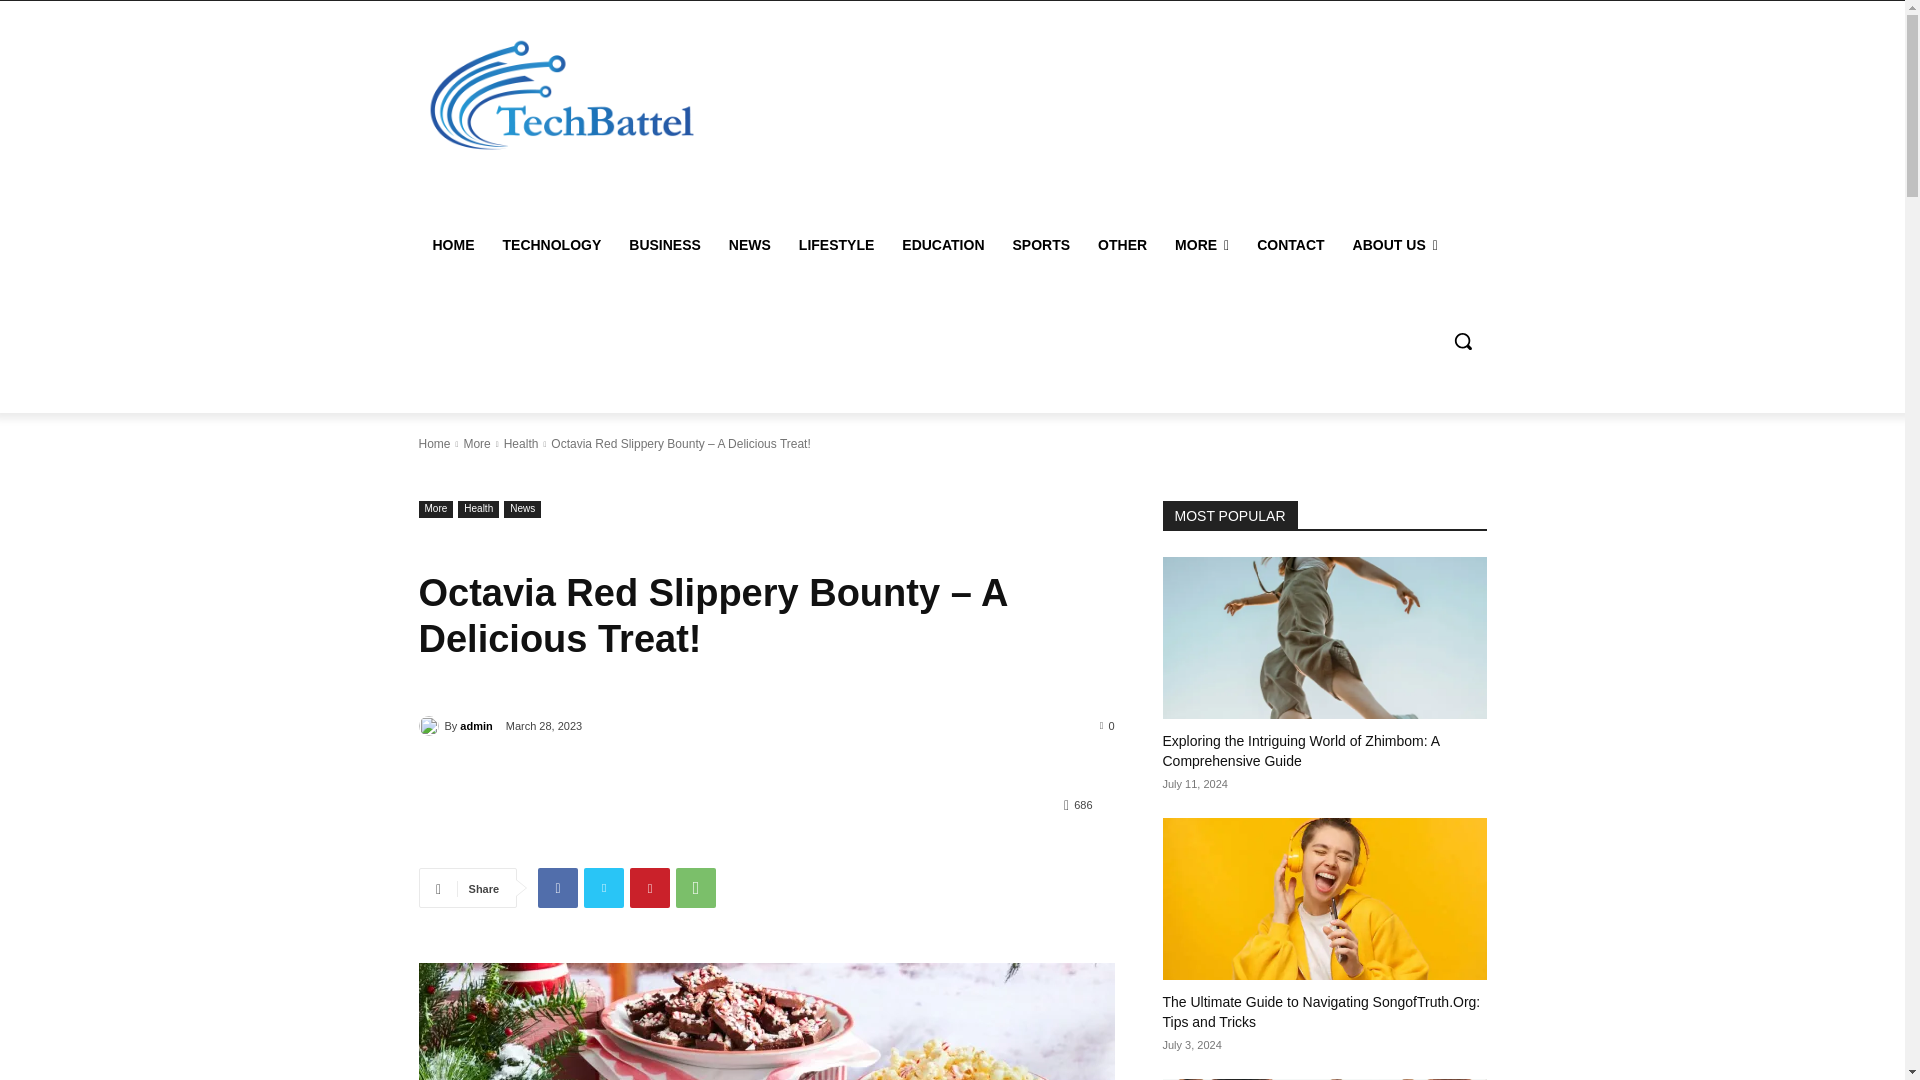  I want to click on TECHNOLOGY, so click(550, 244).